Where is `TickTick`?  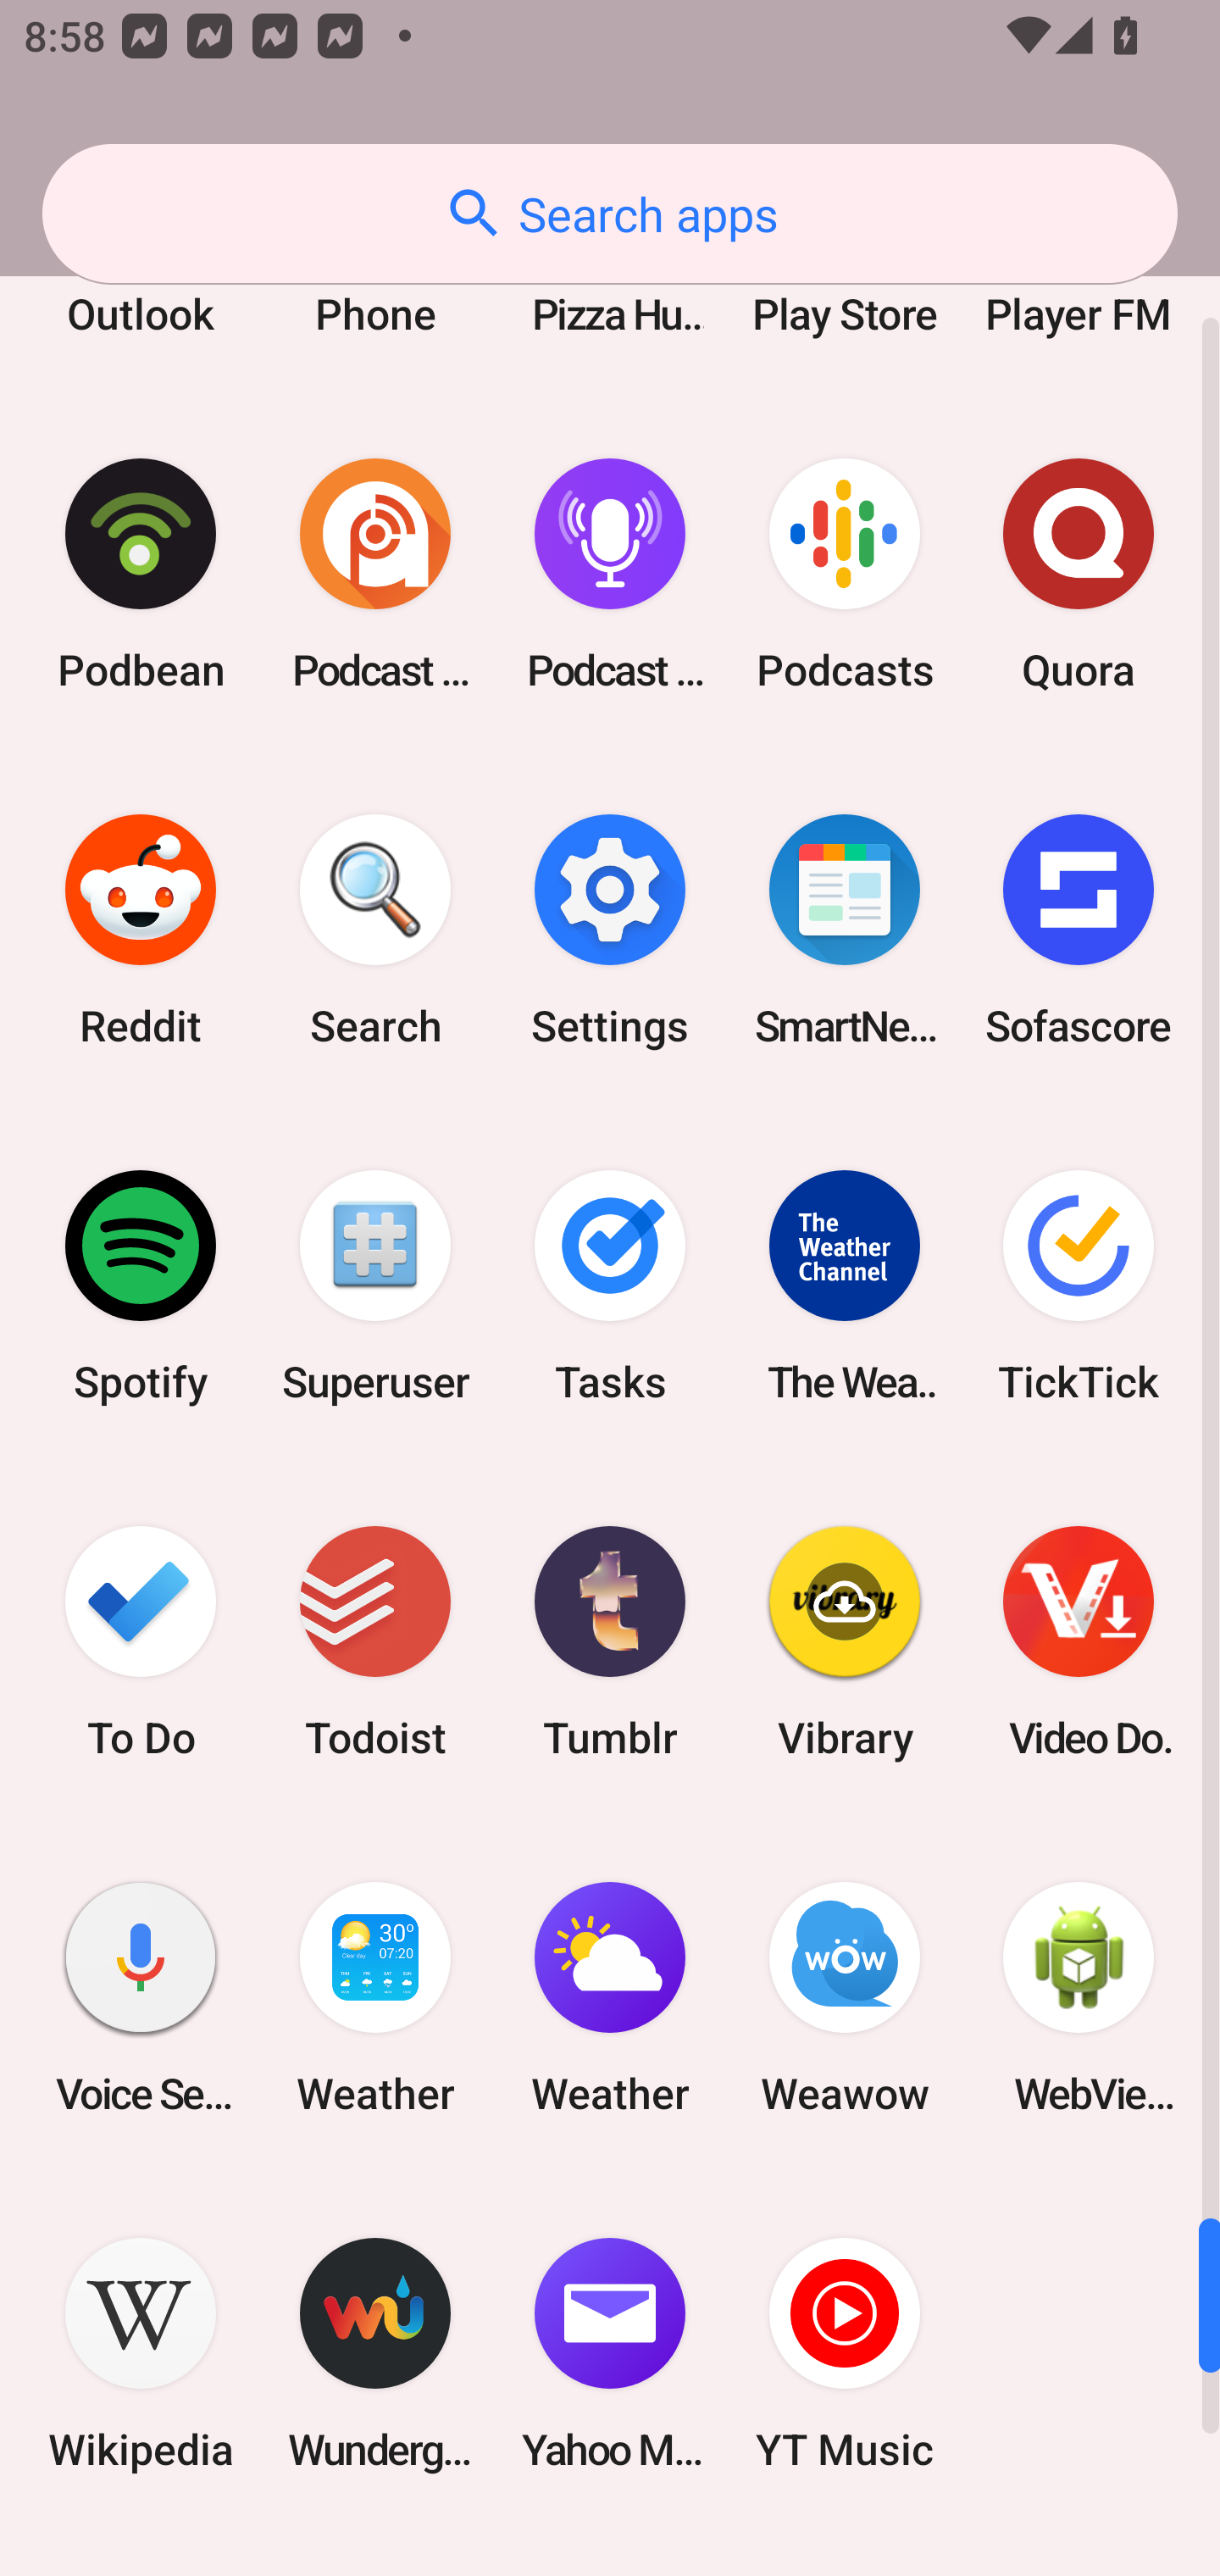
TickTick is located at coordinates (1079, 1285).